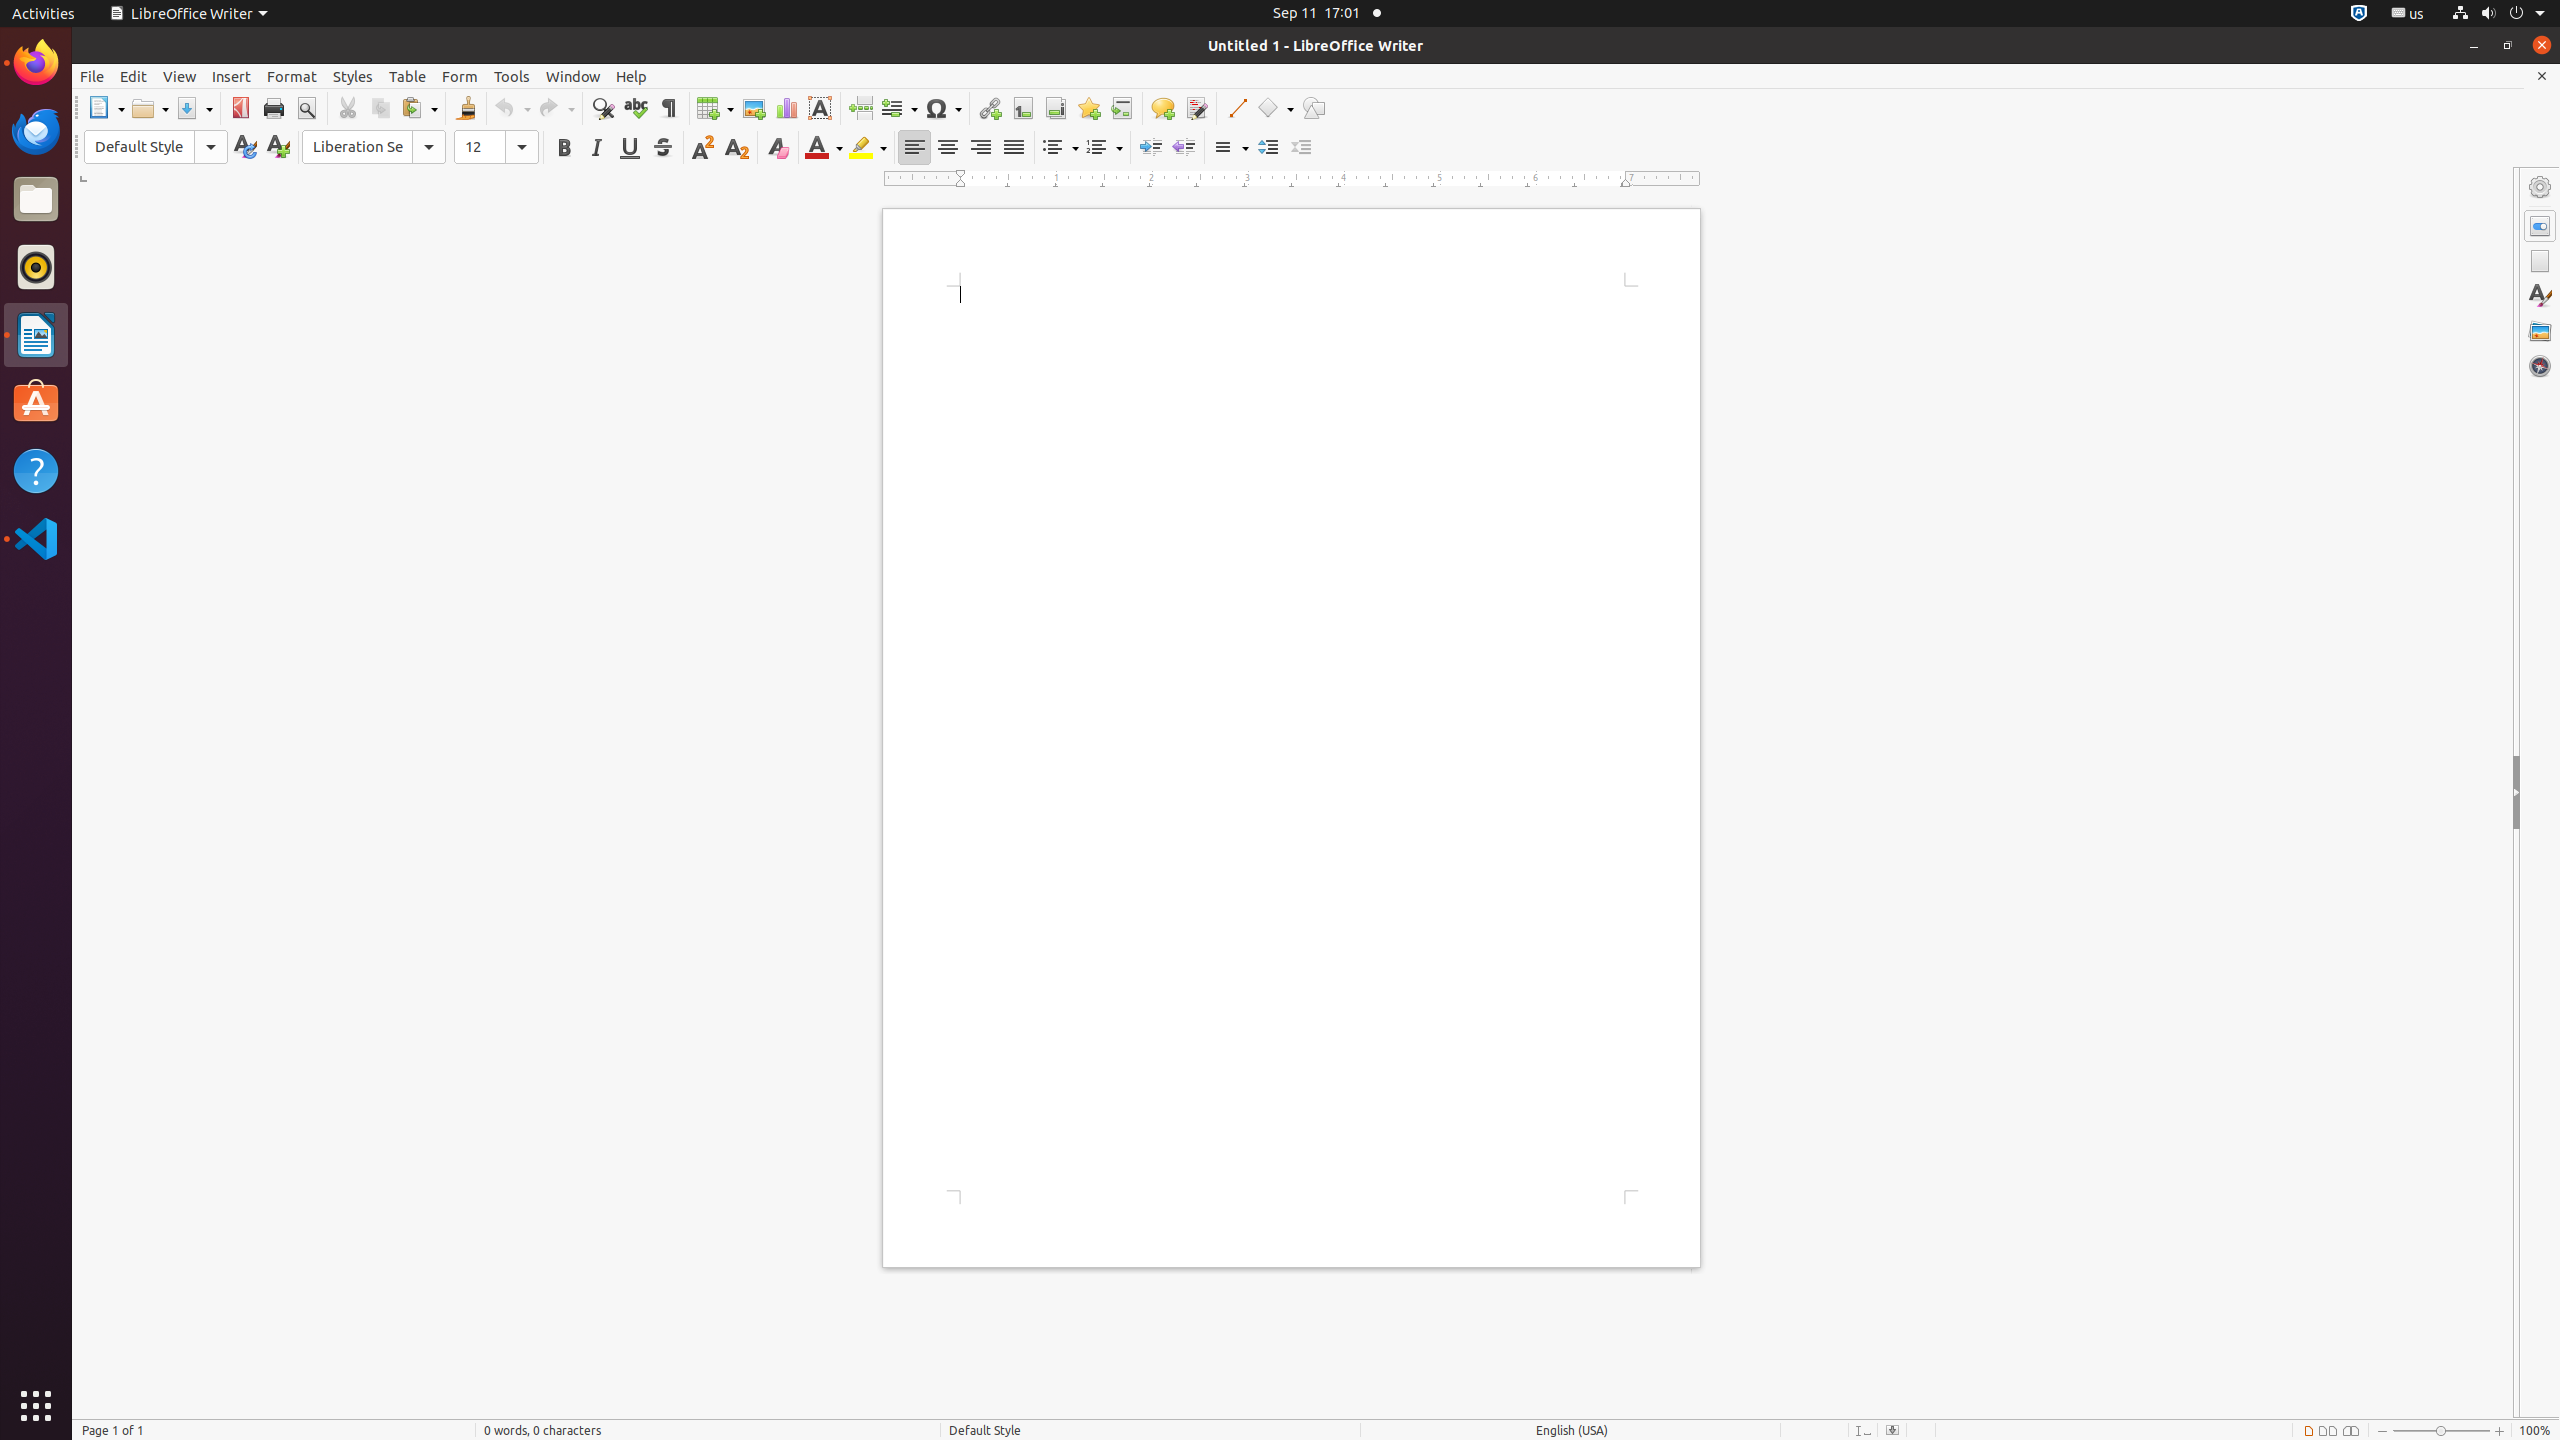  What do you see at coordinates (736, 148) in the screenshot?
I see `Subscript` at bounding box center [736, 148].